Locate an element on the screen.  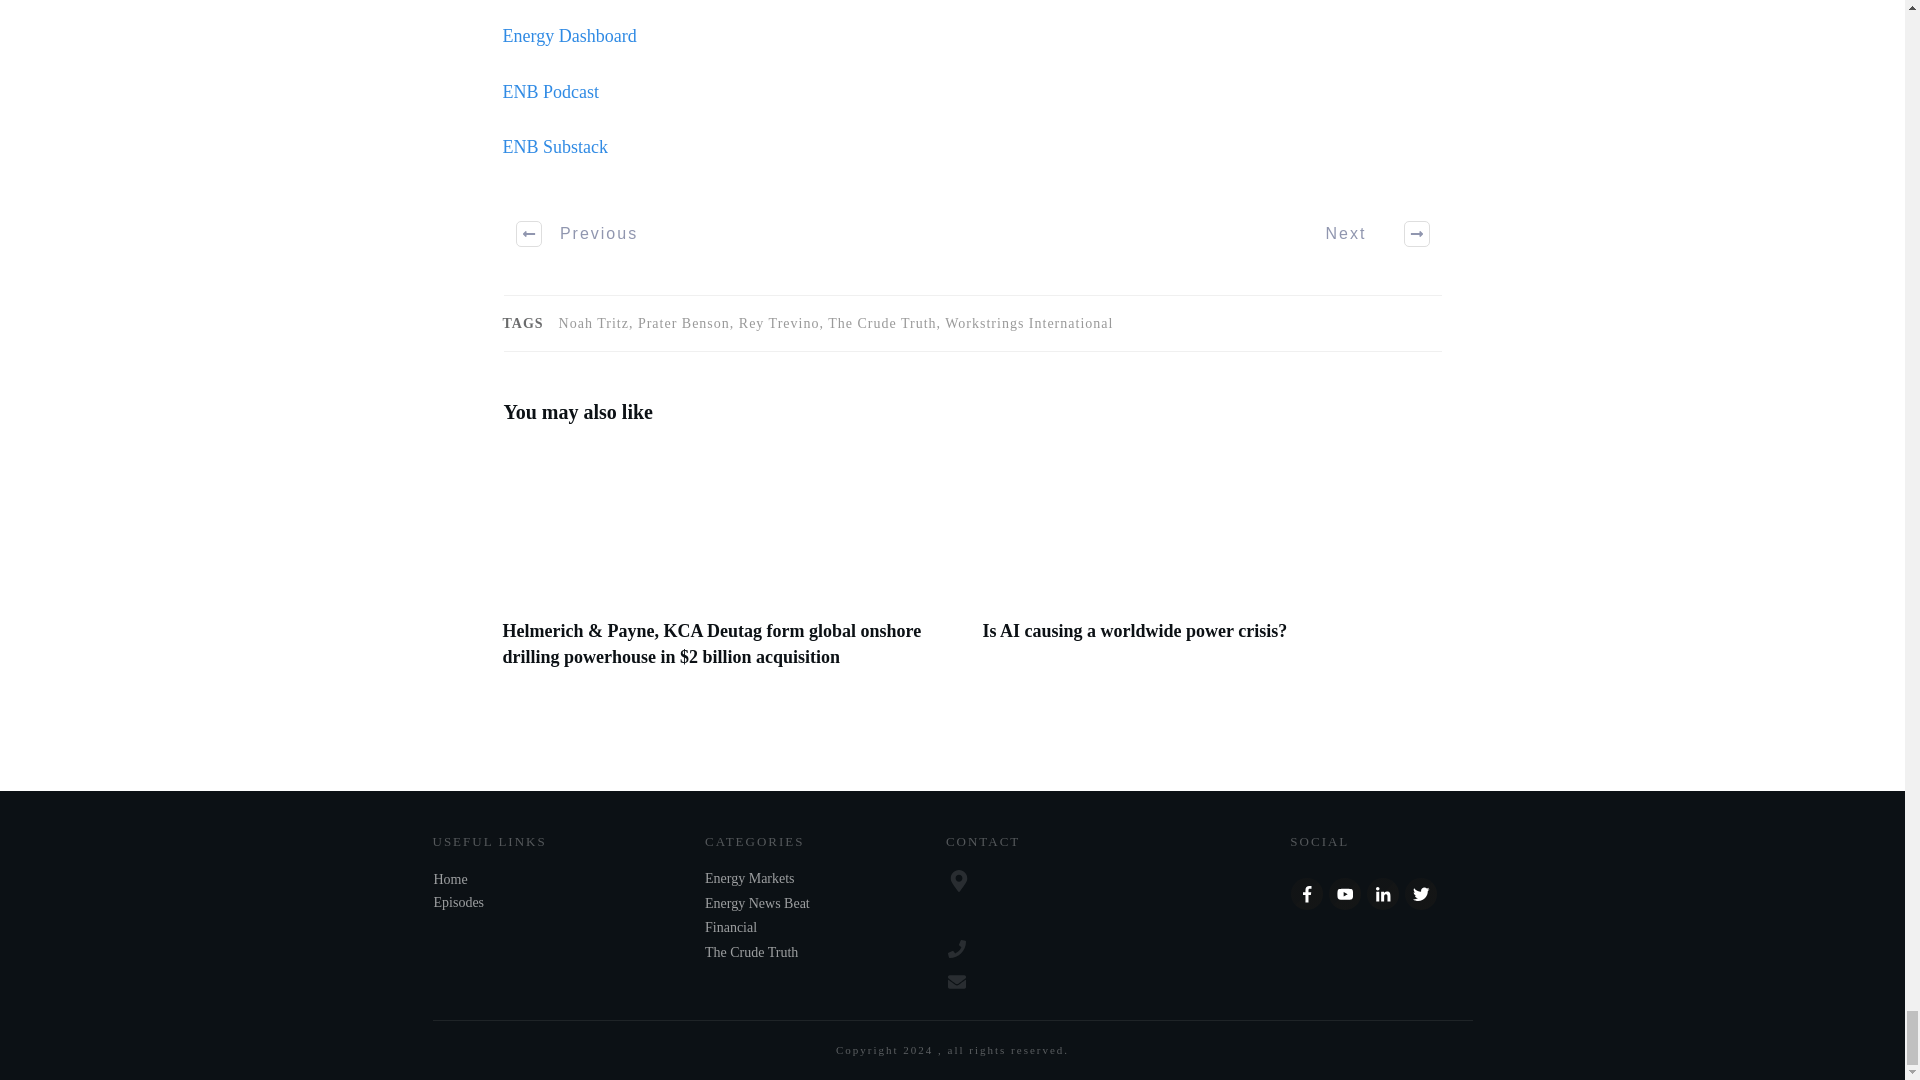
Energy Dashboard is located at coordinates (568, 36).